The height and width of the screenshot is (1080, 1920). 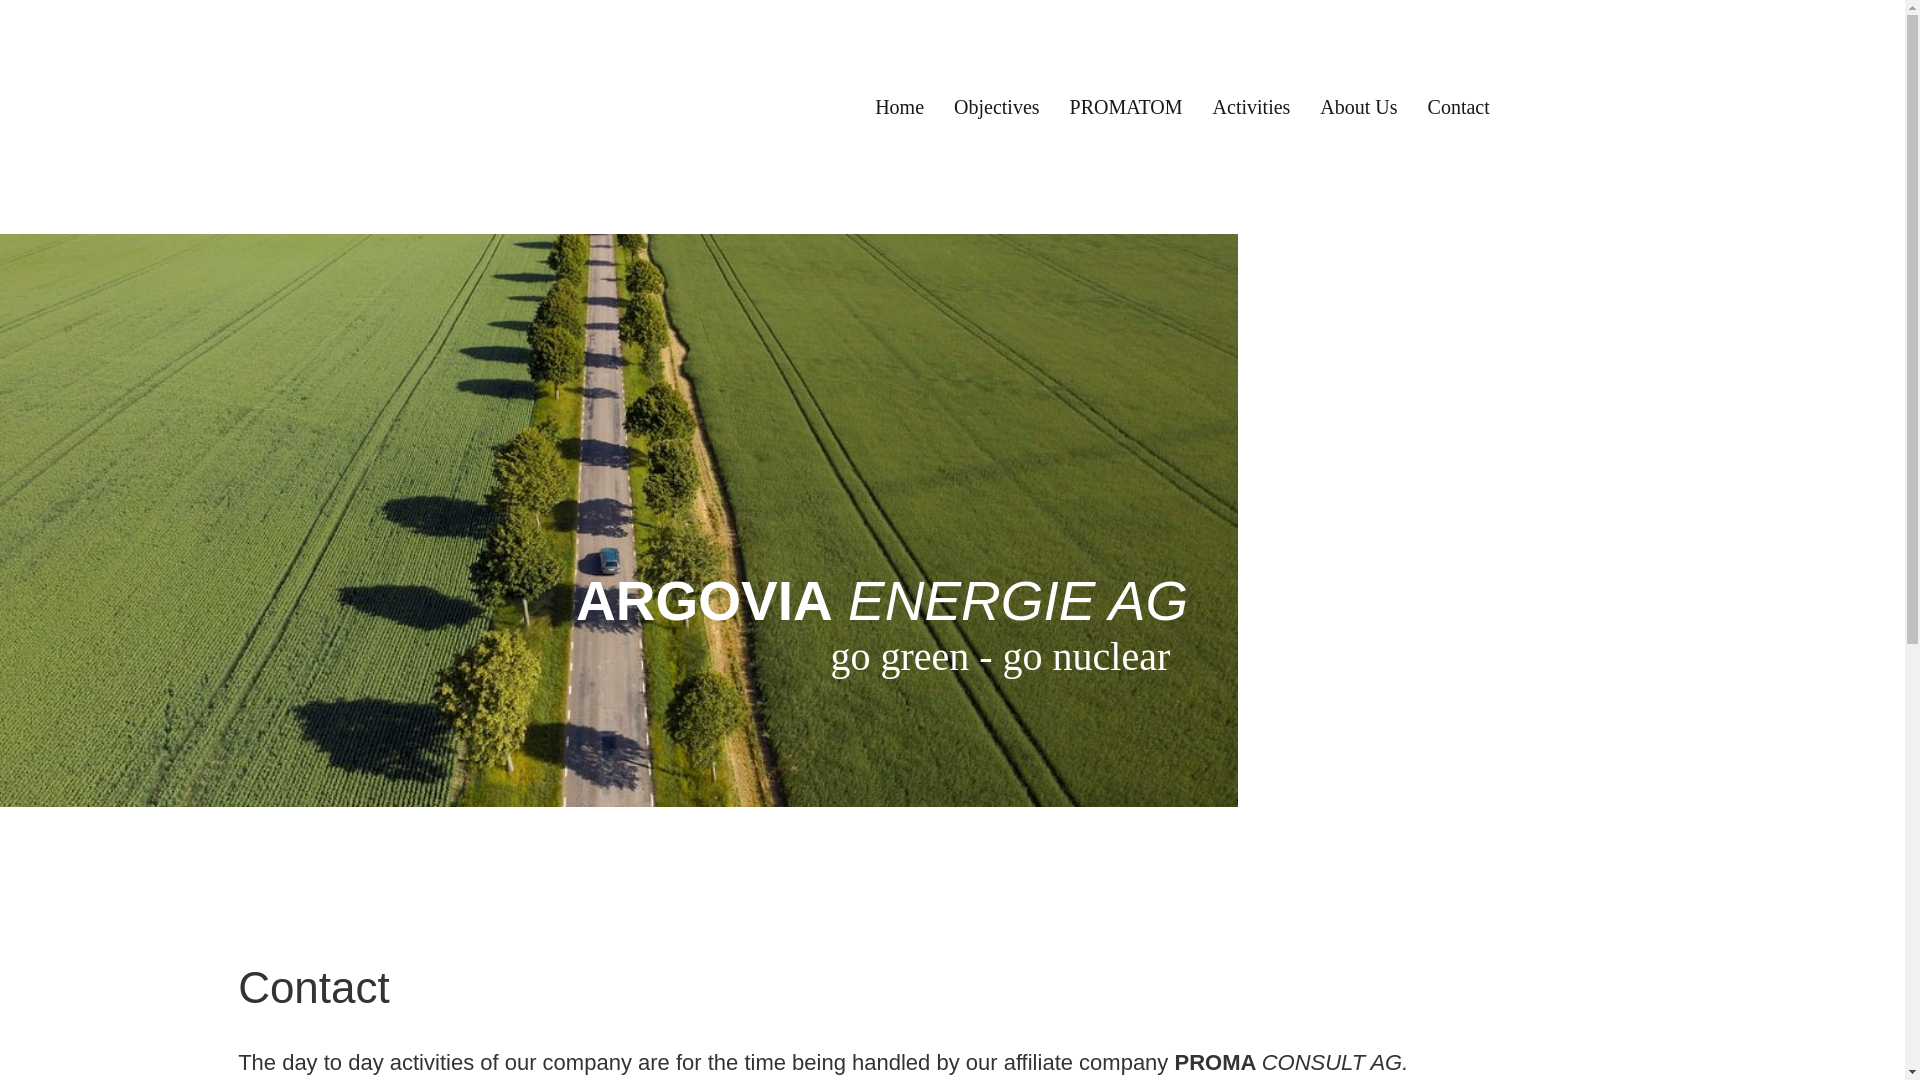 What do you see at coordinates (900, 107) in the screenshot?
I see `Home` at bounding box center [900, 107].